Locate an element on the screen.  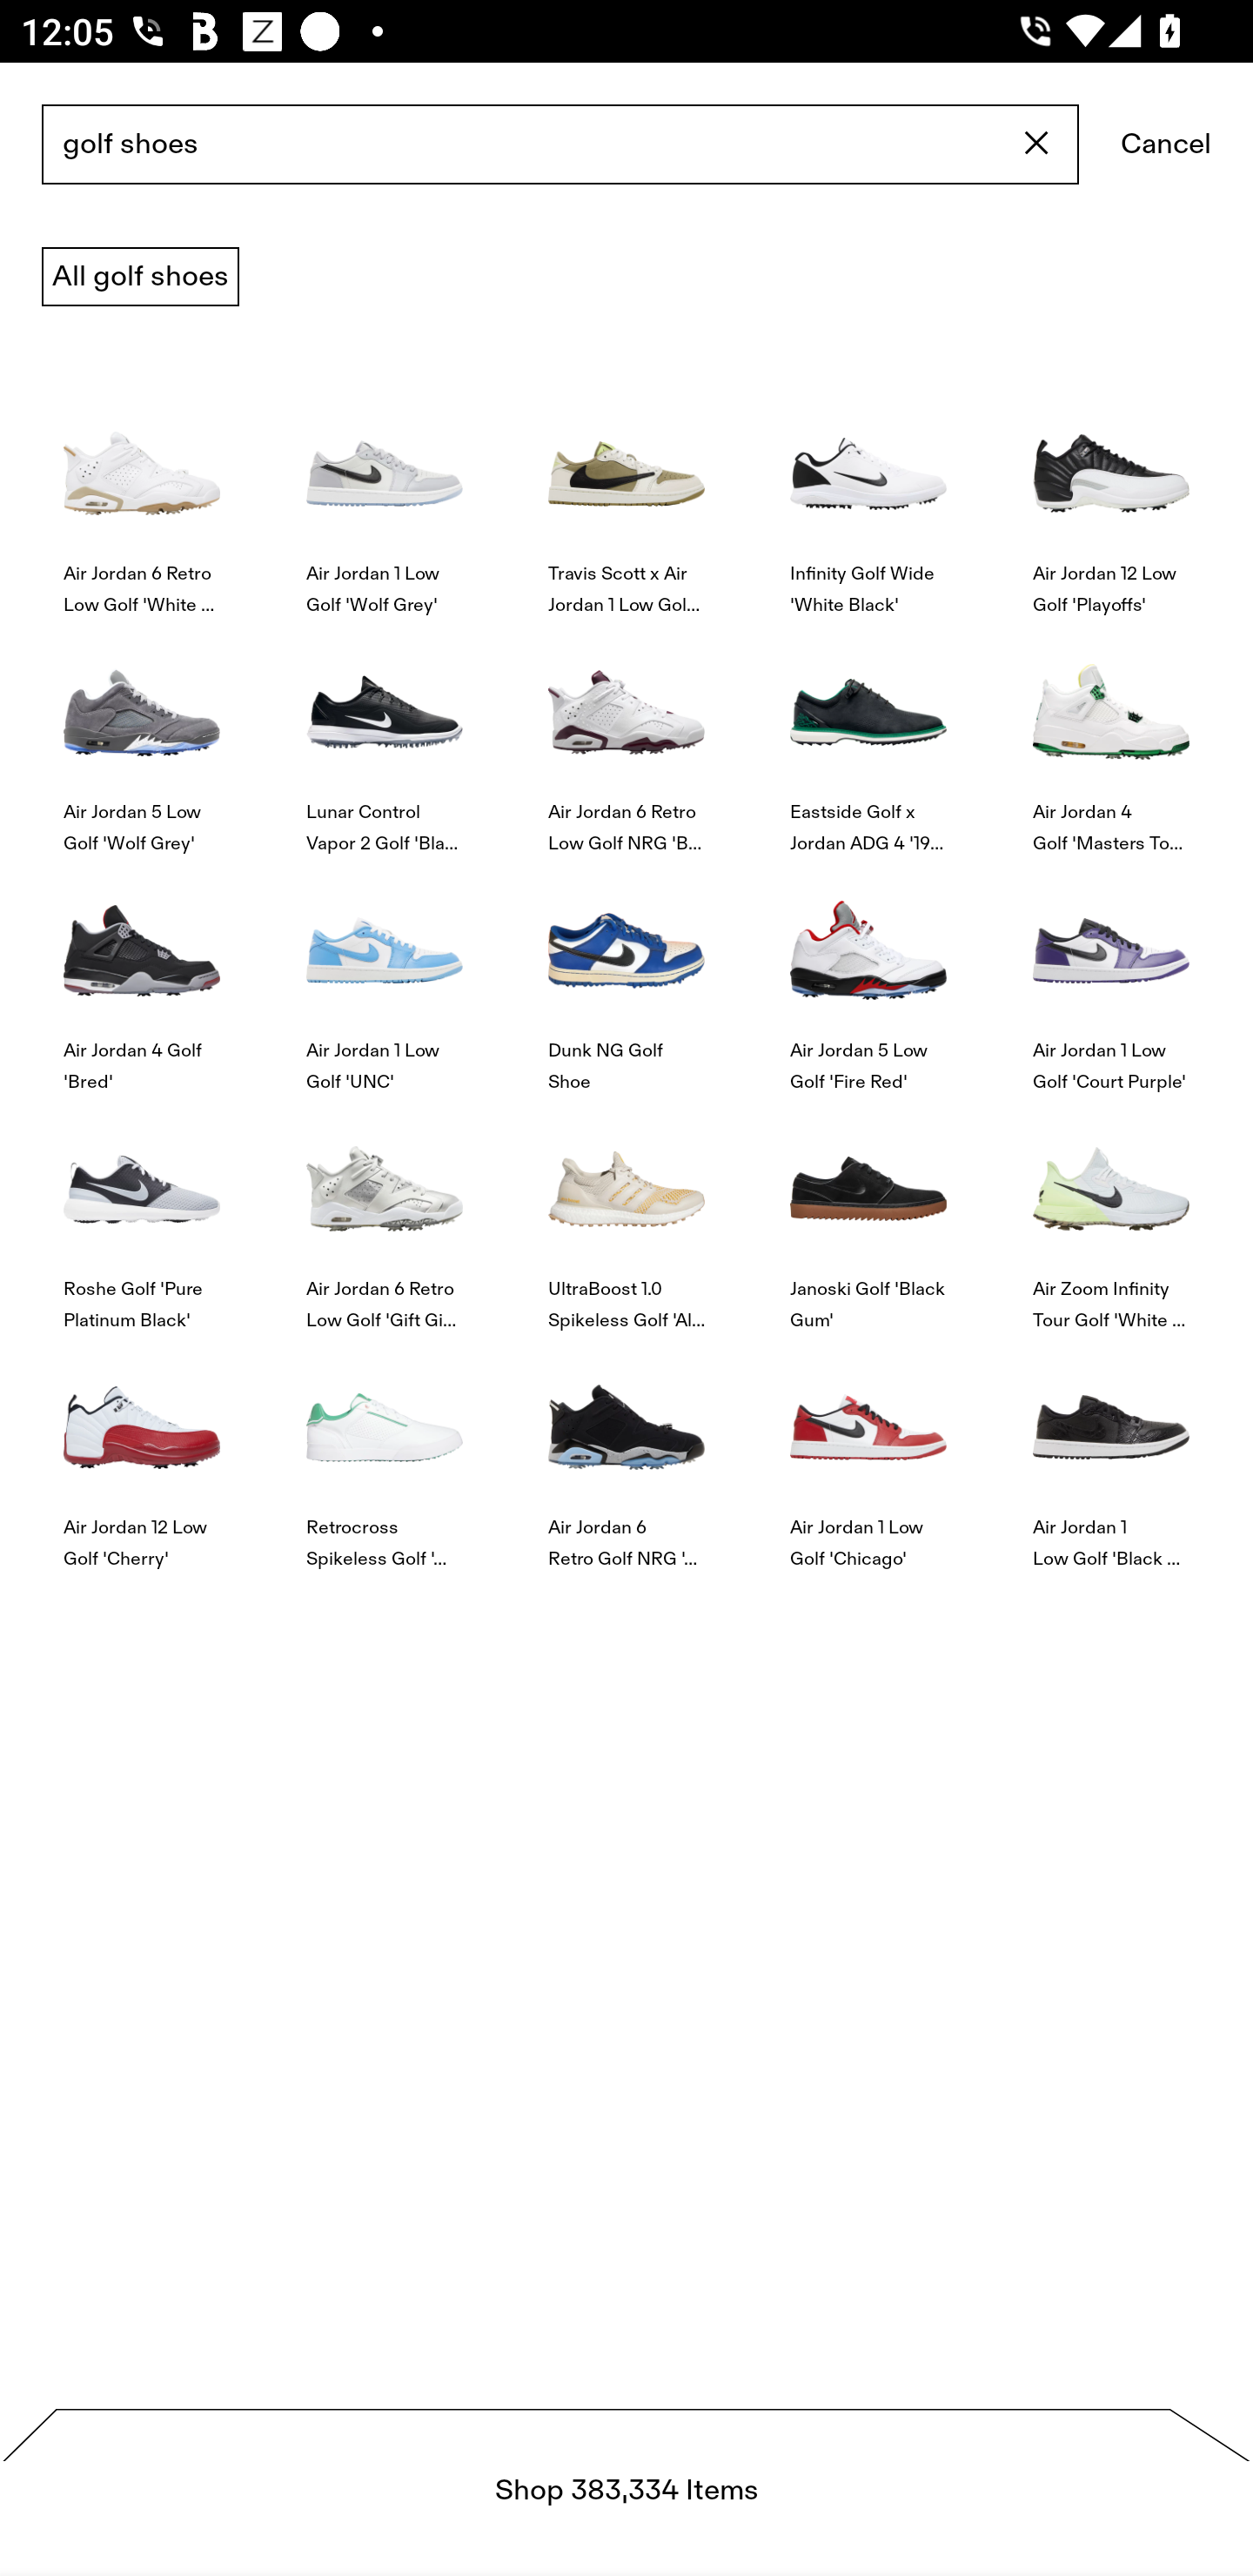
Shop 383,334 Items is located at coordinates (626, 2492).